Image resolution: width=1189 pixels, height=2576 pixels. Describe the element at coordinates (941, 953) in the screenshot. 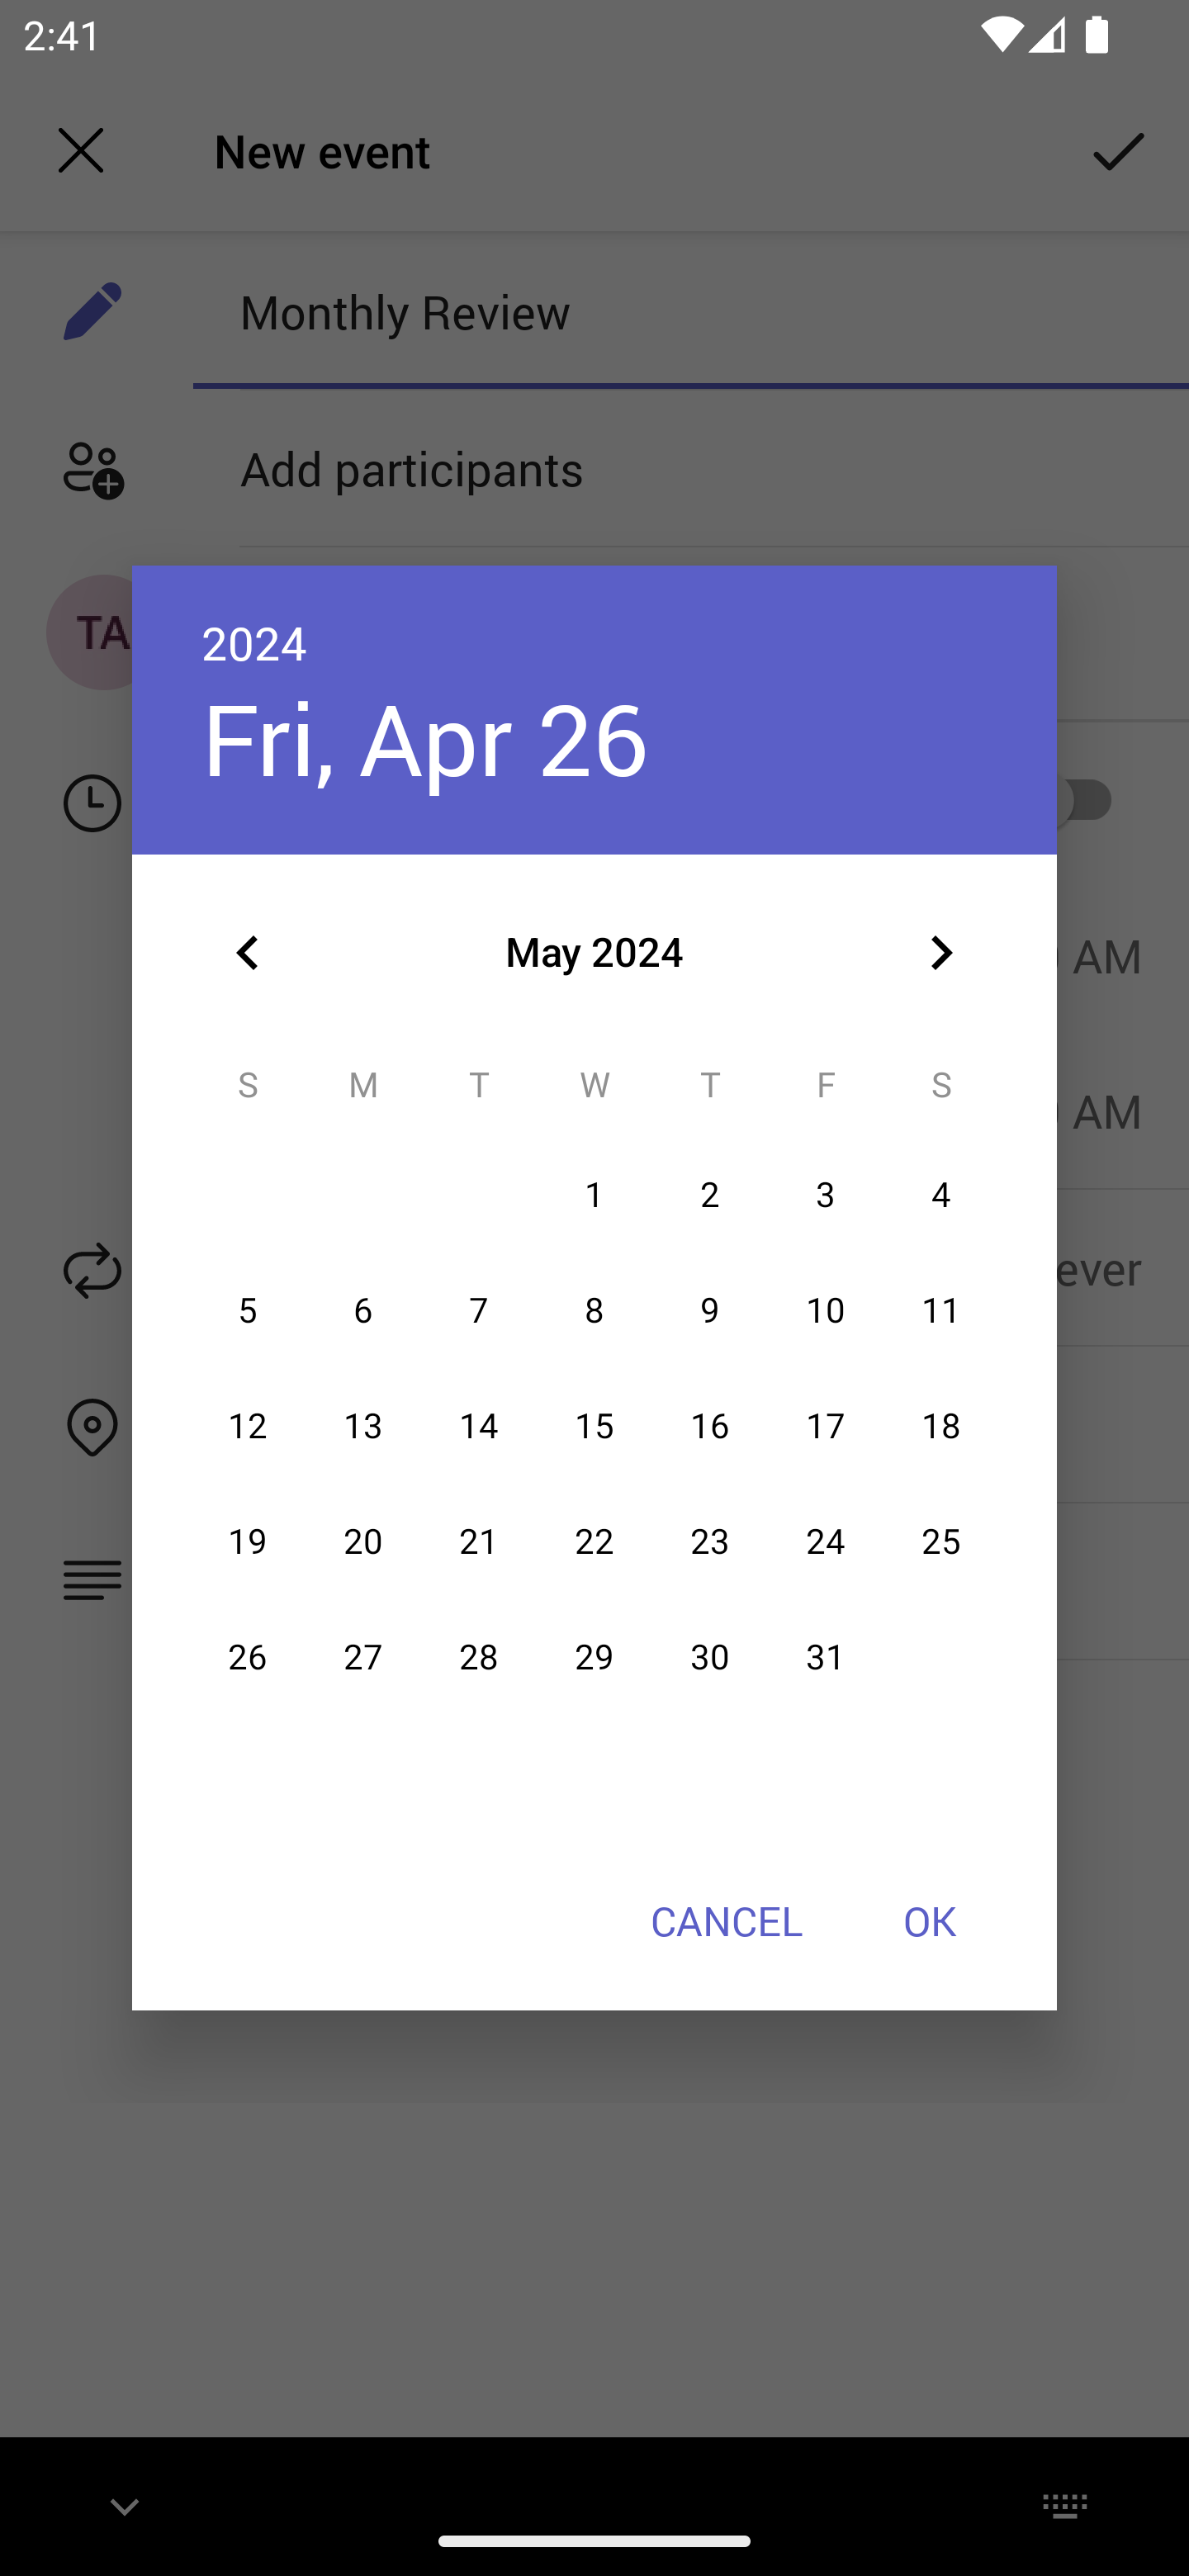

I see `Next month` at that location.